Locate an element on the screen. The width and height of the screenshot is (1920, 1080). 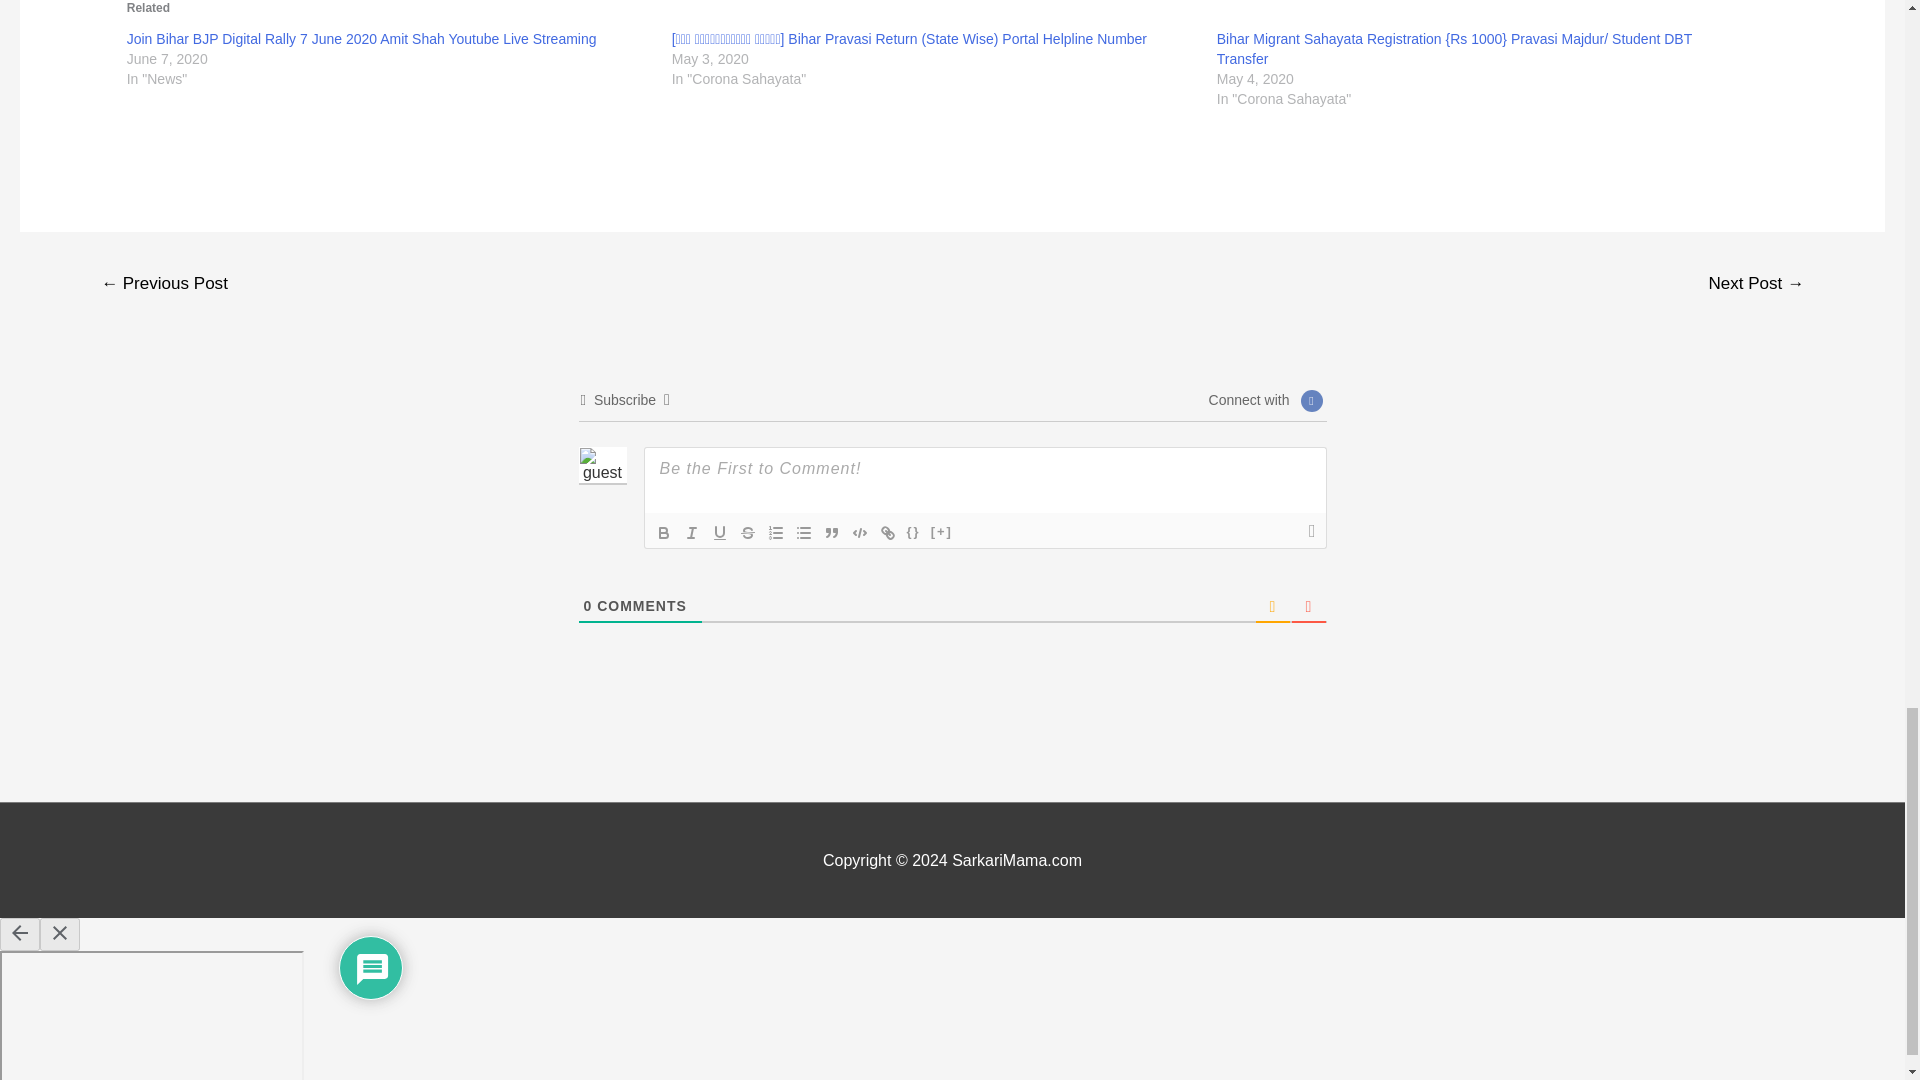
Ordered List is located at coordinates (776, 532).